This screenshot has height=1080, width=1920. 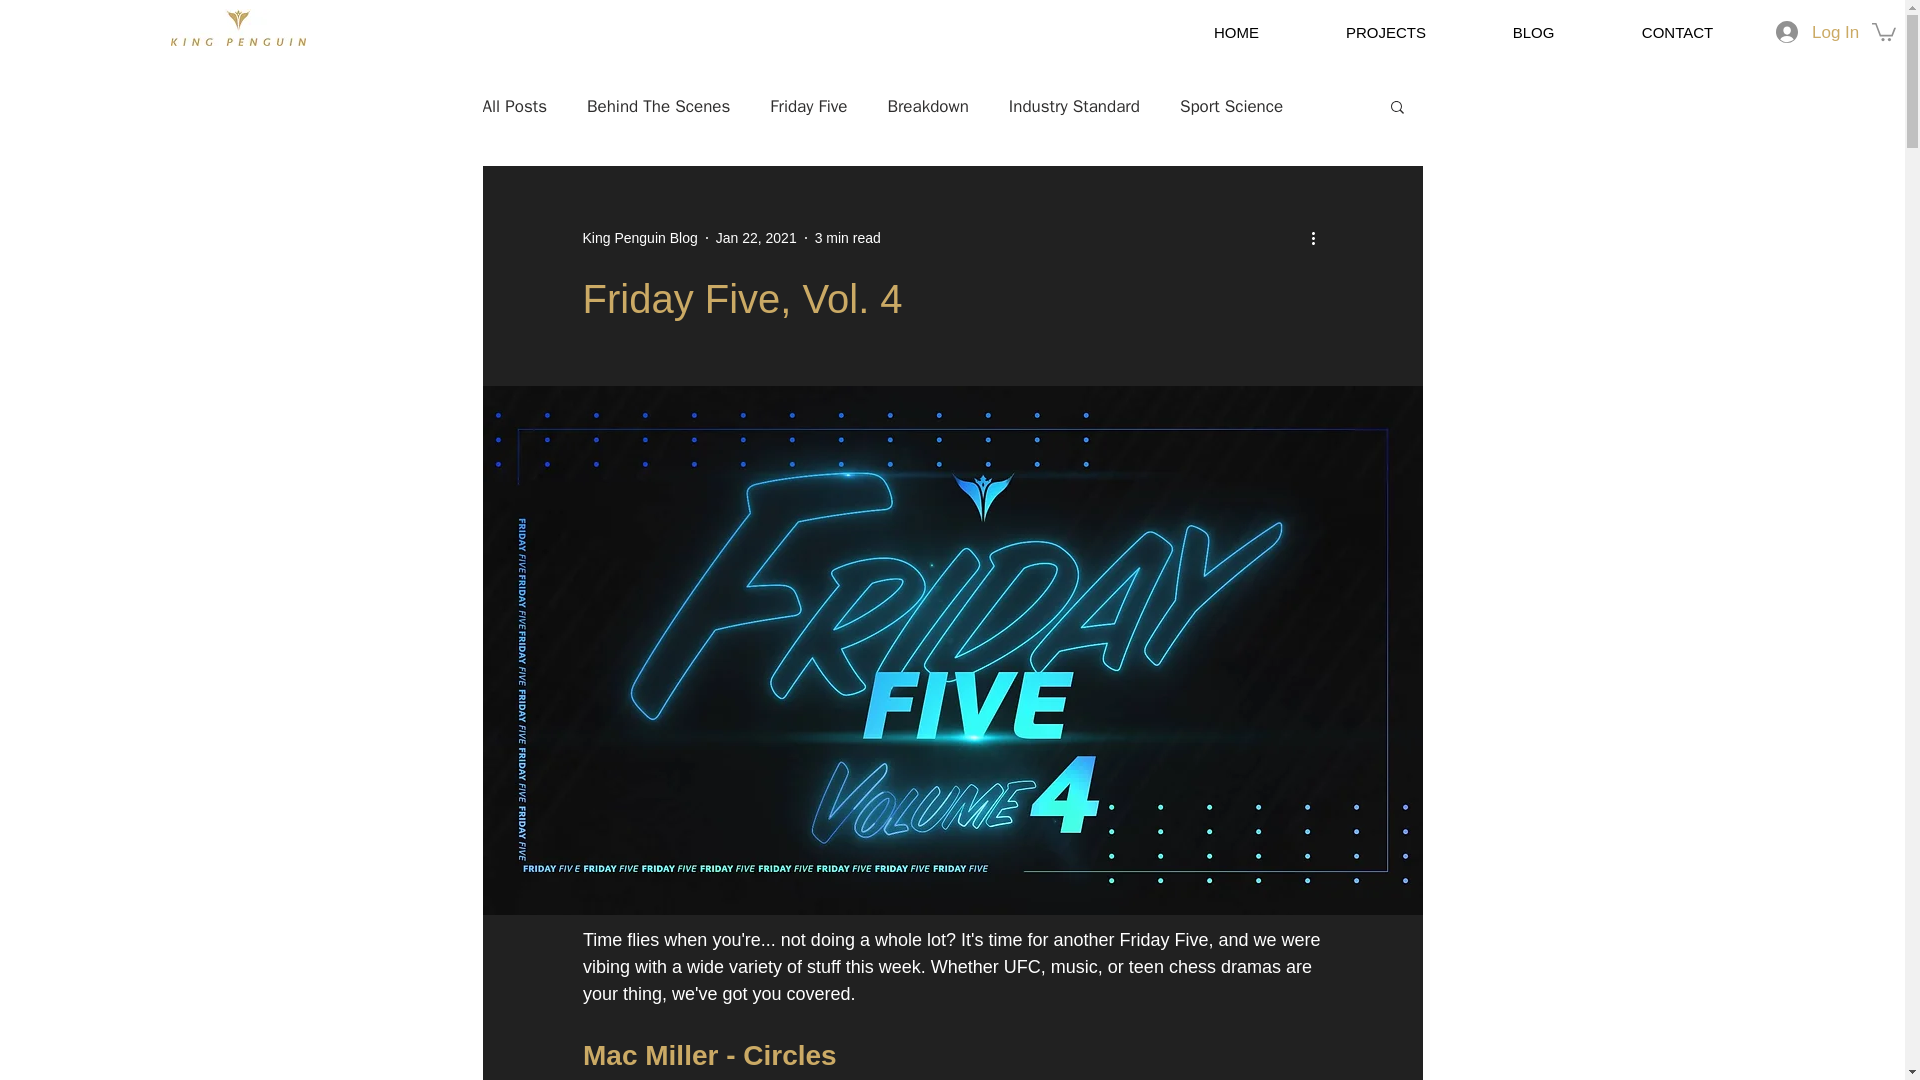 I want to click on Behind The Scenes, so click(x=658, y=106).